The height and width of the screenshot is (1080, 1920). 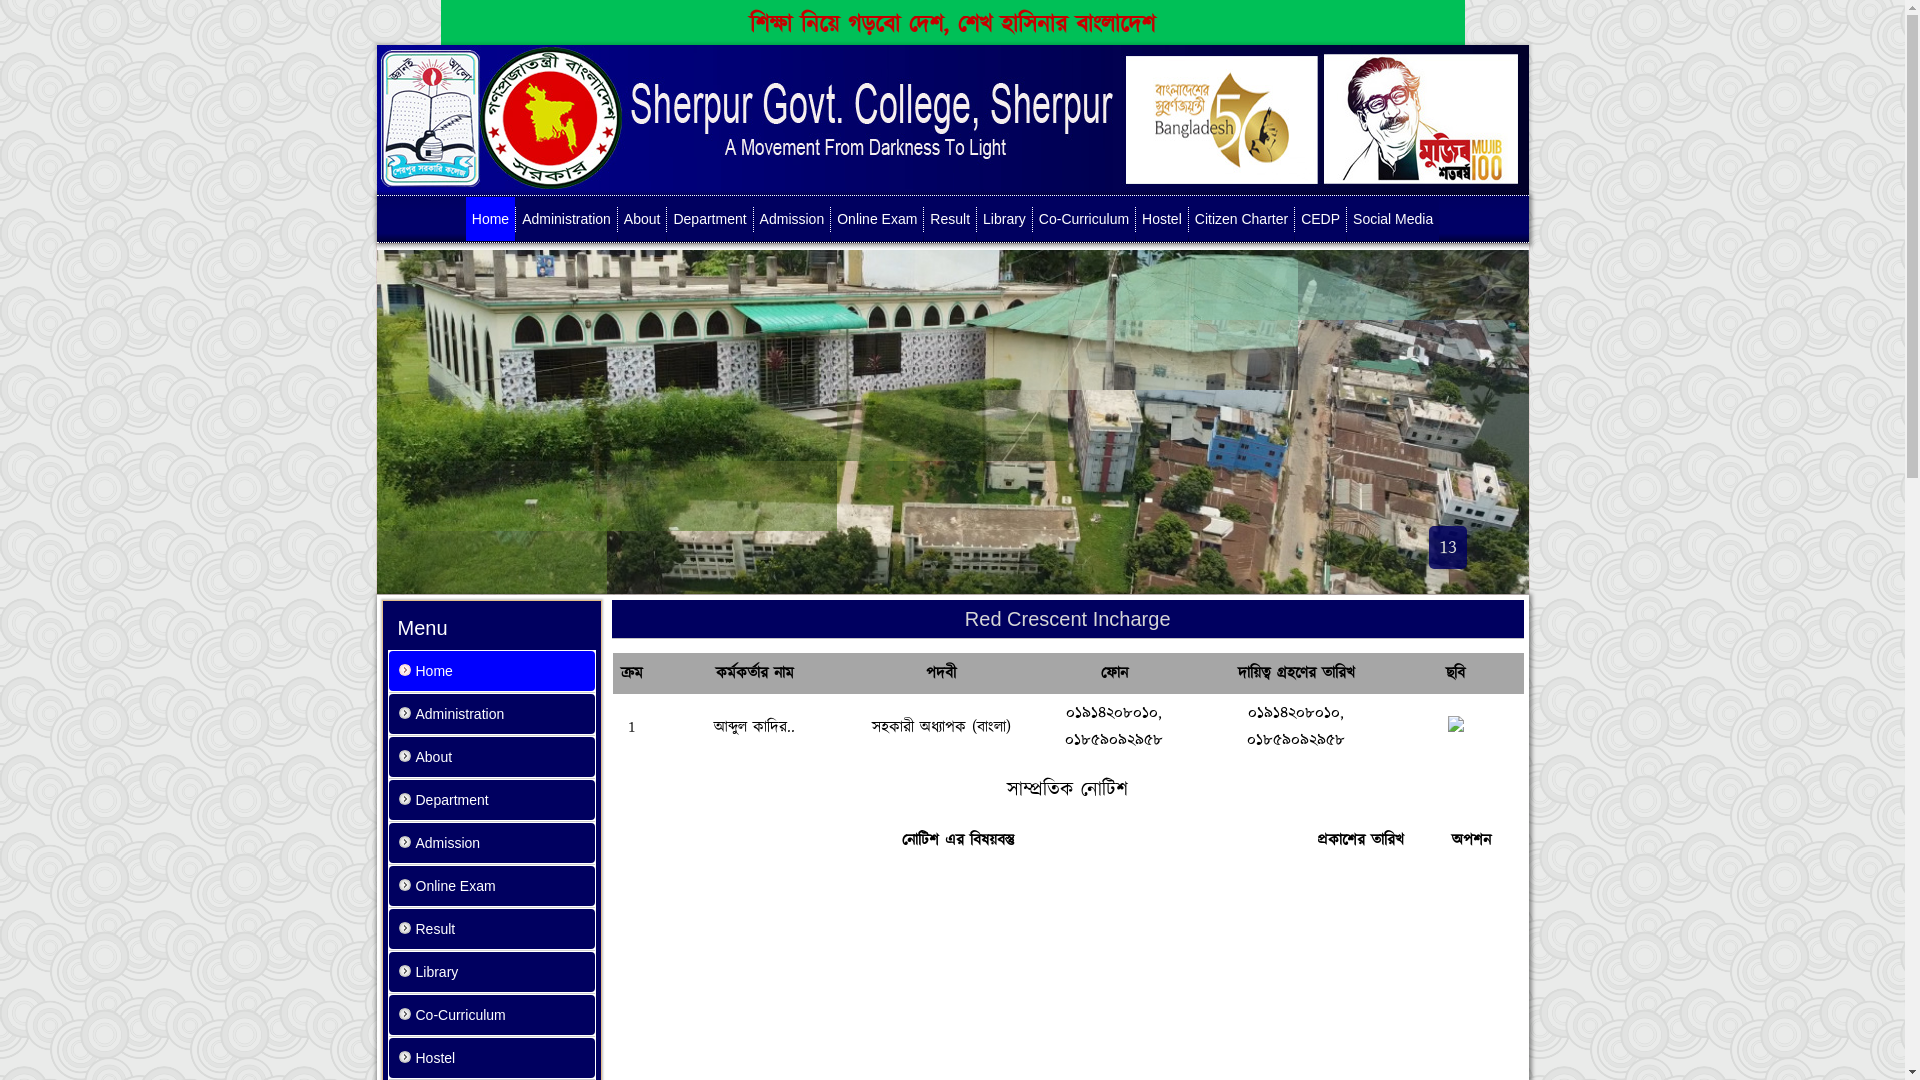 I want to click on Online Exam, so click(x=491, y=886).